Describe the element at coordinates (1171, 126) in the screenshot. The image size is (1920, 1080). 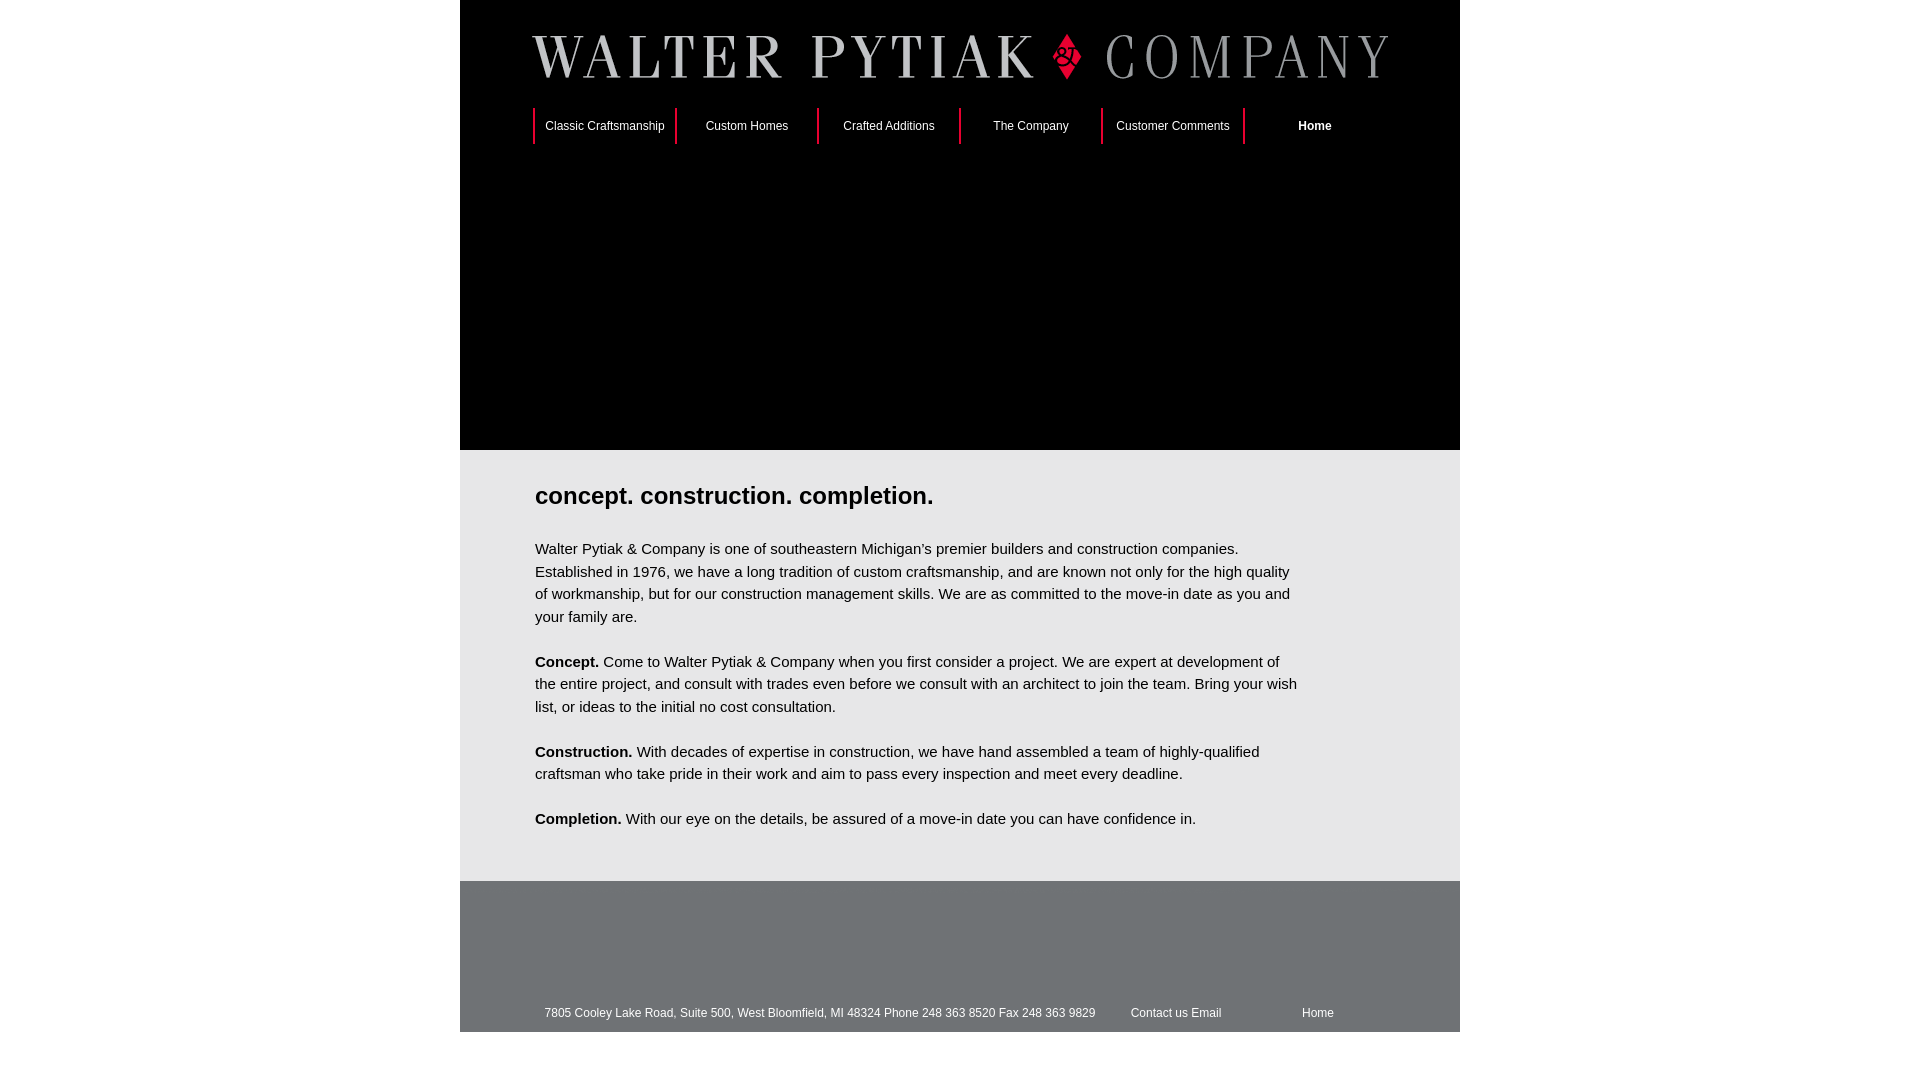
I see `Customer Comments` at that location.